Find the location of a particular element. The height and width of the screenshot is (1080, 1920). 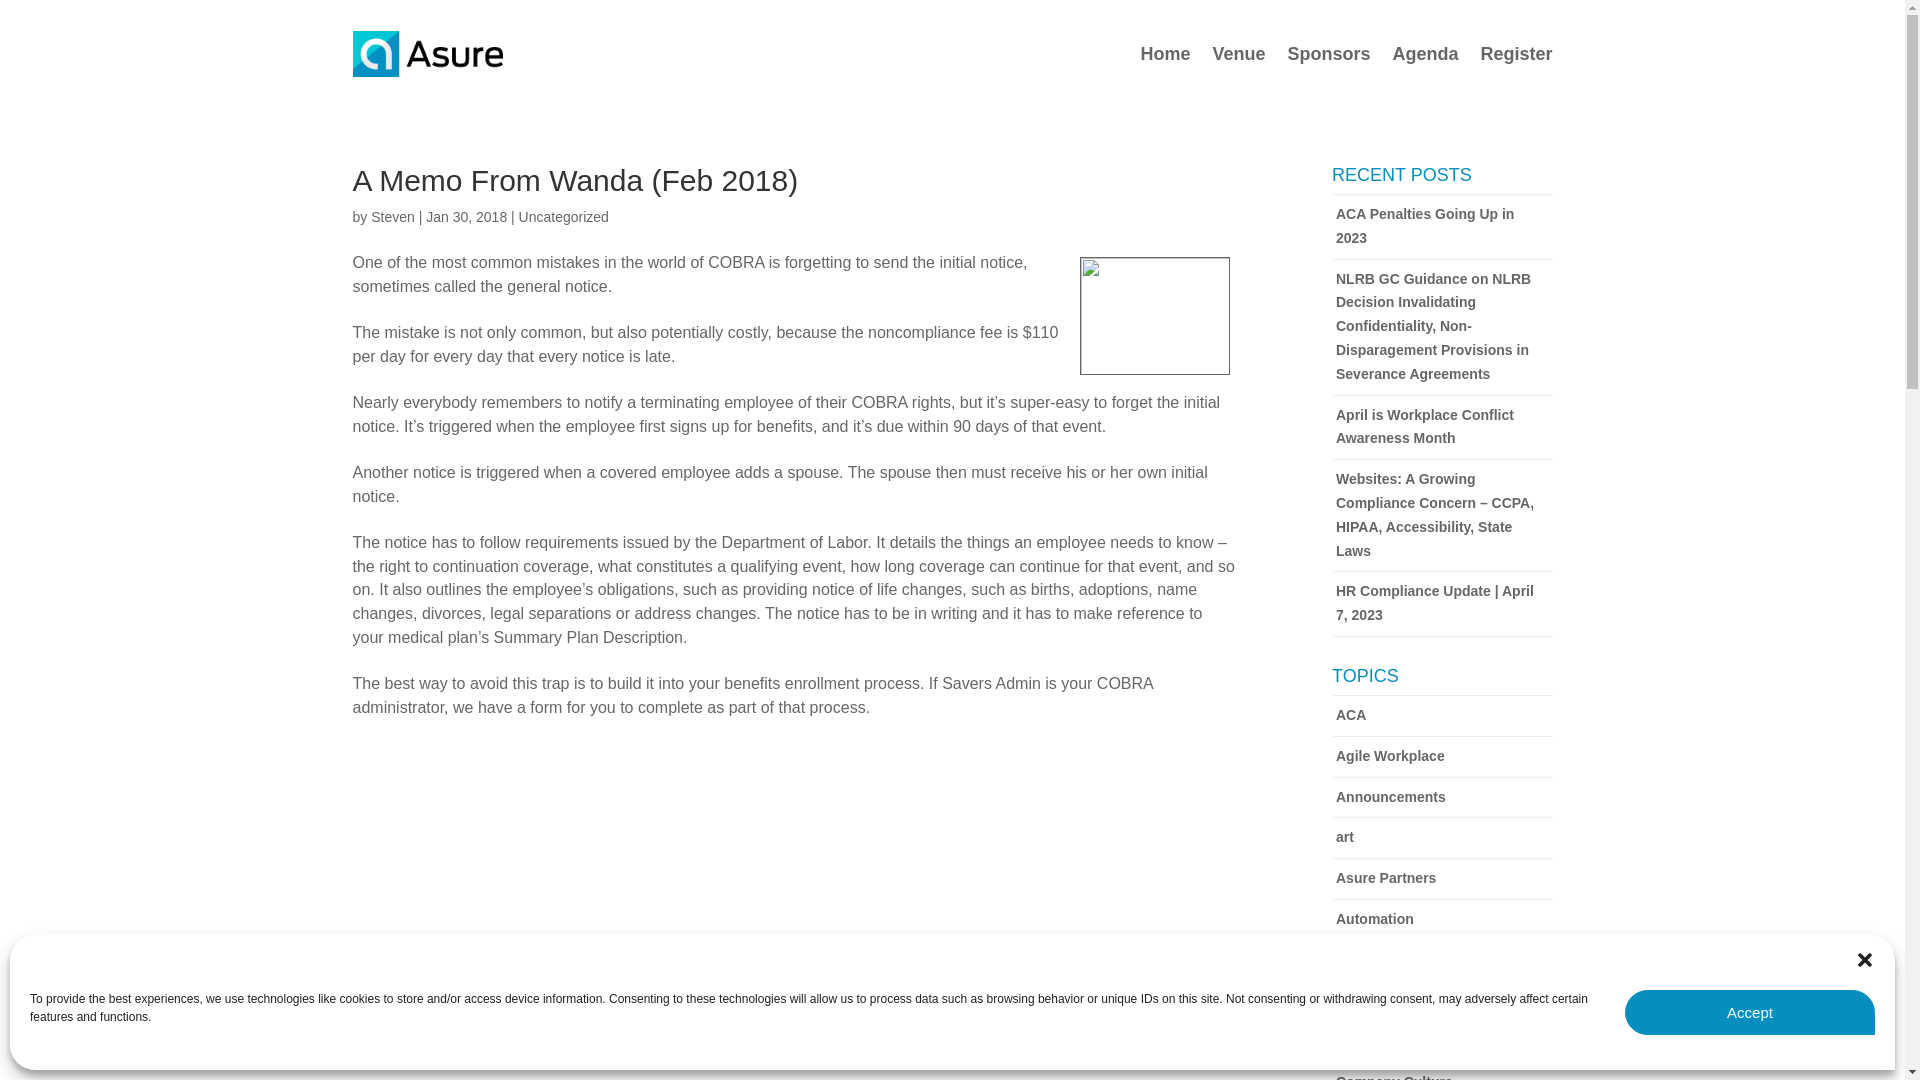

Company Culture is located at coordinates (1442, 1071).